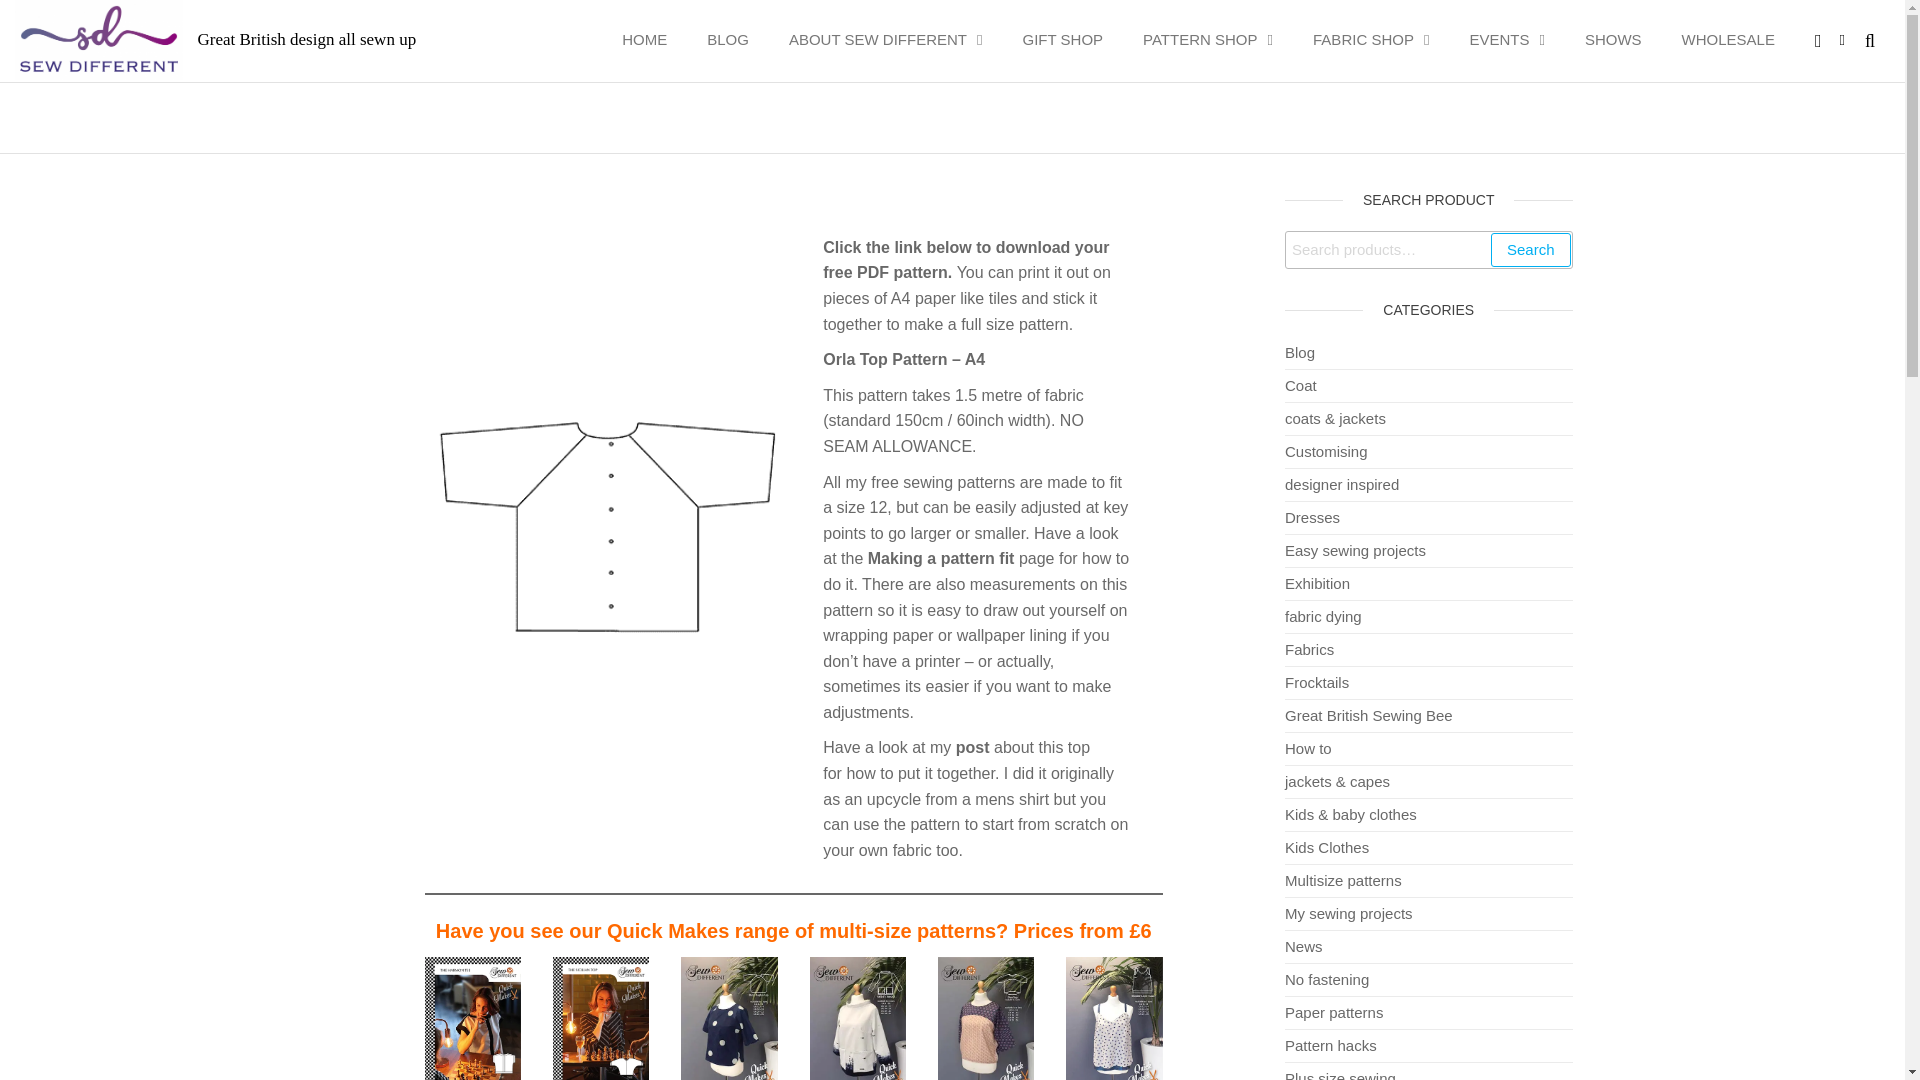 The image size is (1920, 1080). I want to click on PATTERN SHOP, so click(1218, 40).